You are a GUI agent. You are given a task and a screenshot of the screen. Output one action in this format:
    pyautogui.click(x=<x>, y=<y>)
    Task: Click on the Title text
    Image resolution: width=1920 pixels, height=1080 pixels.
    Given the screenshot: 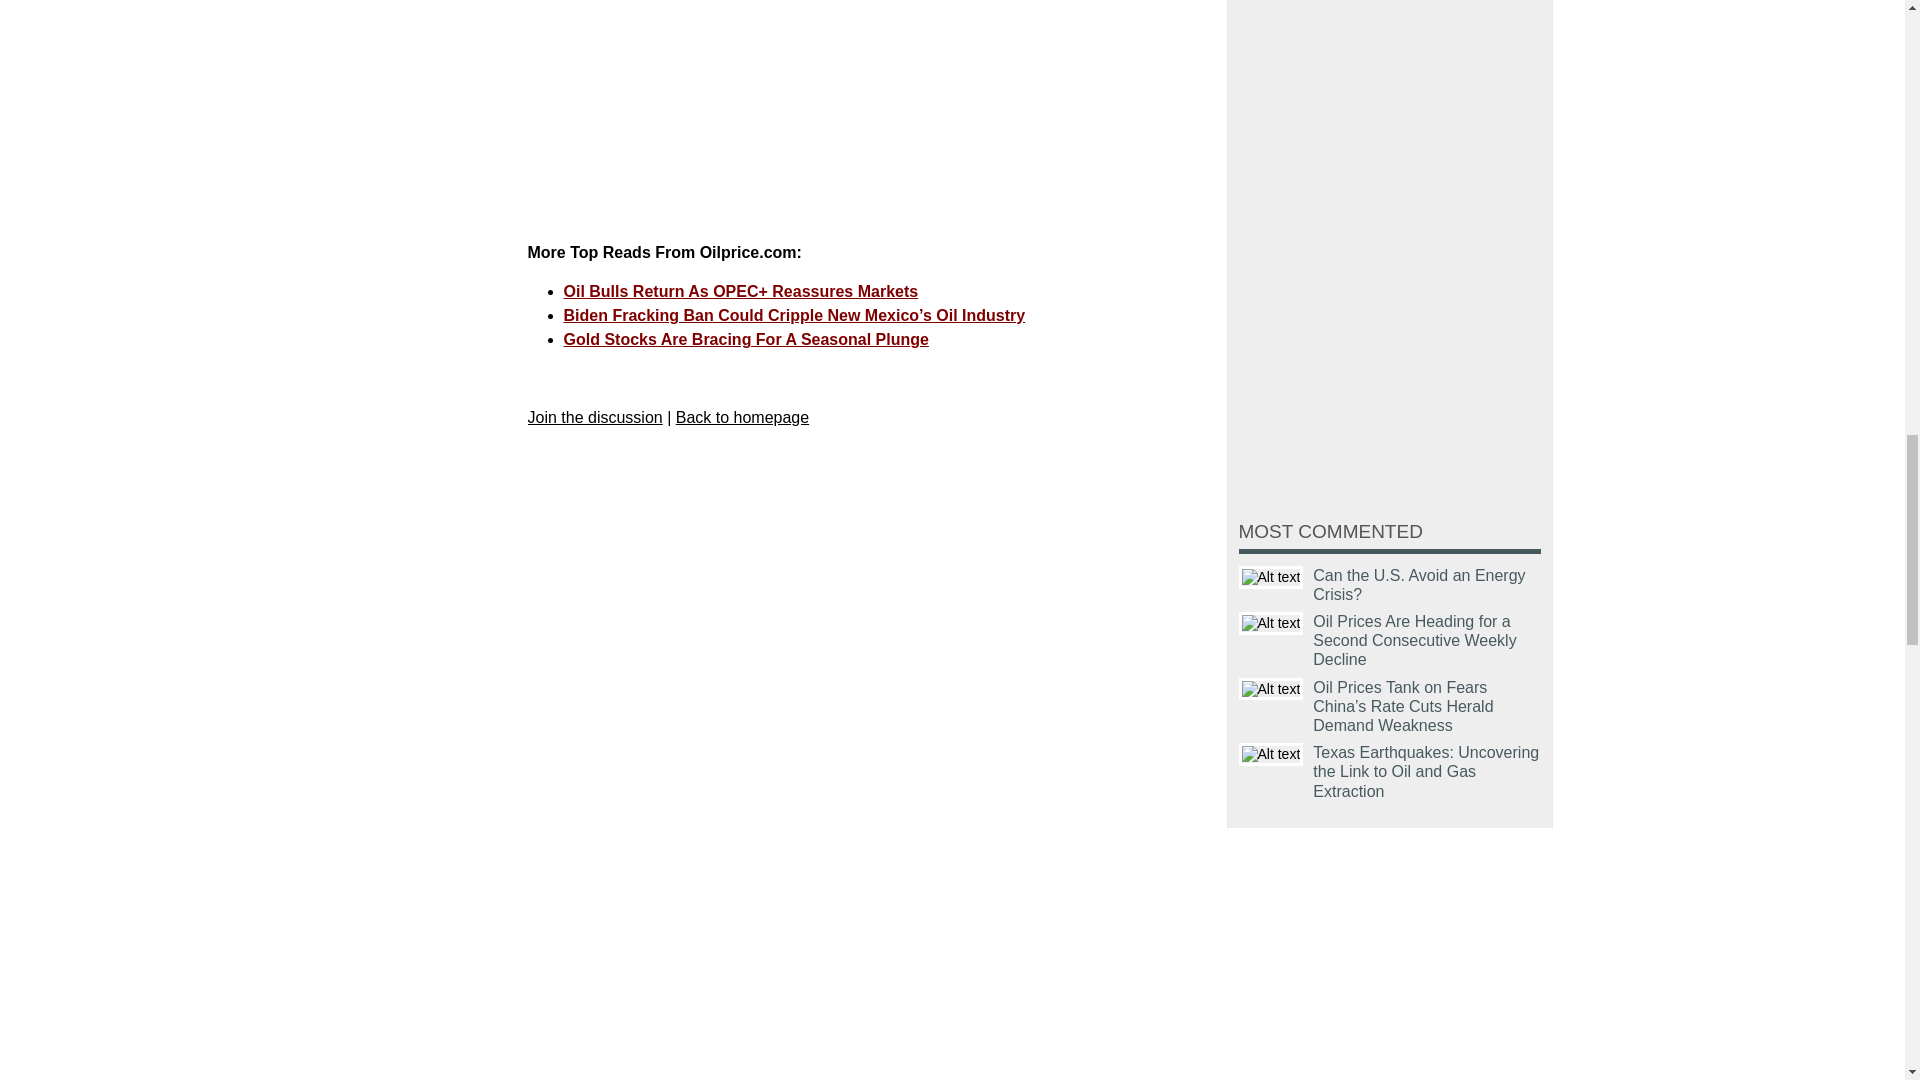 What is the action you would take?
    pyautogui.click(x=1270, y=754)
    